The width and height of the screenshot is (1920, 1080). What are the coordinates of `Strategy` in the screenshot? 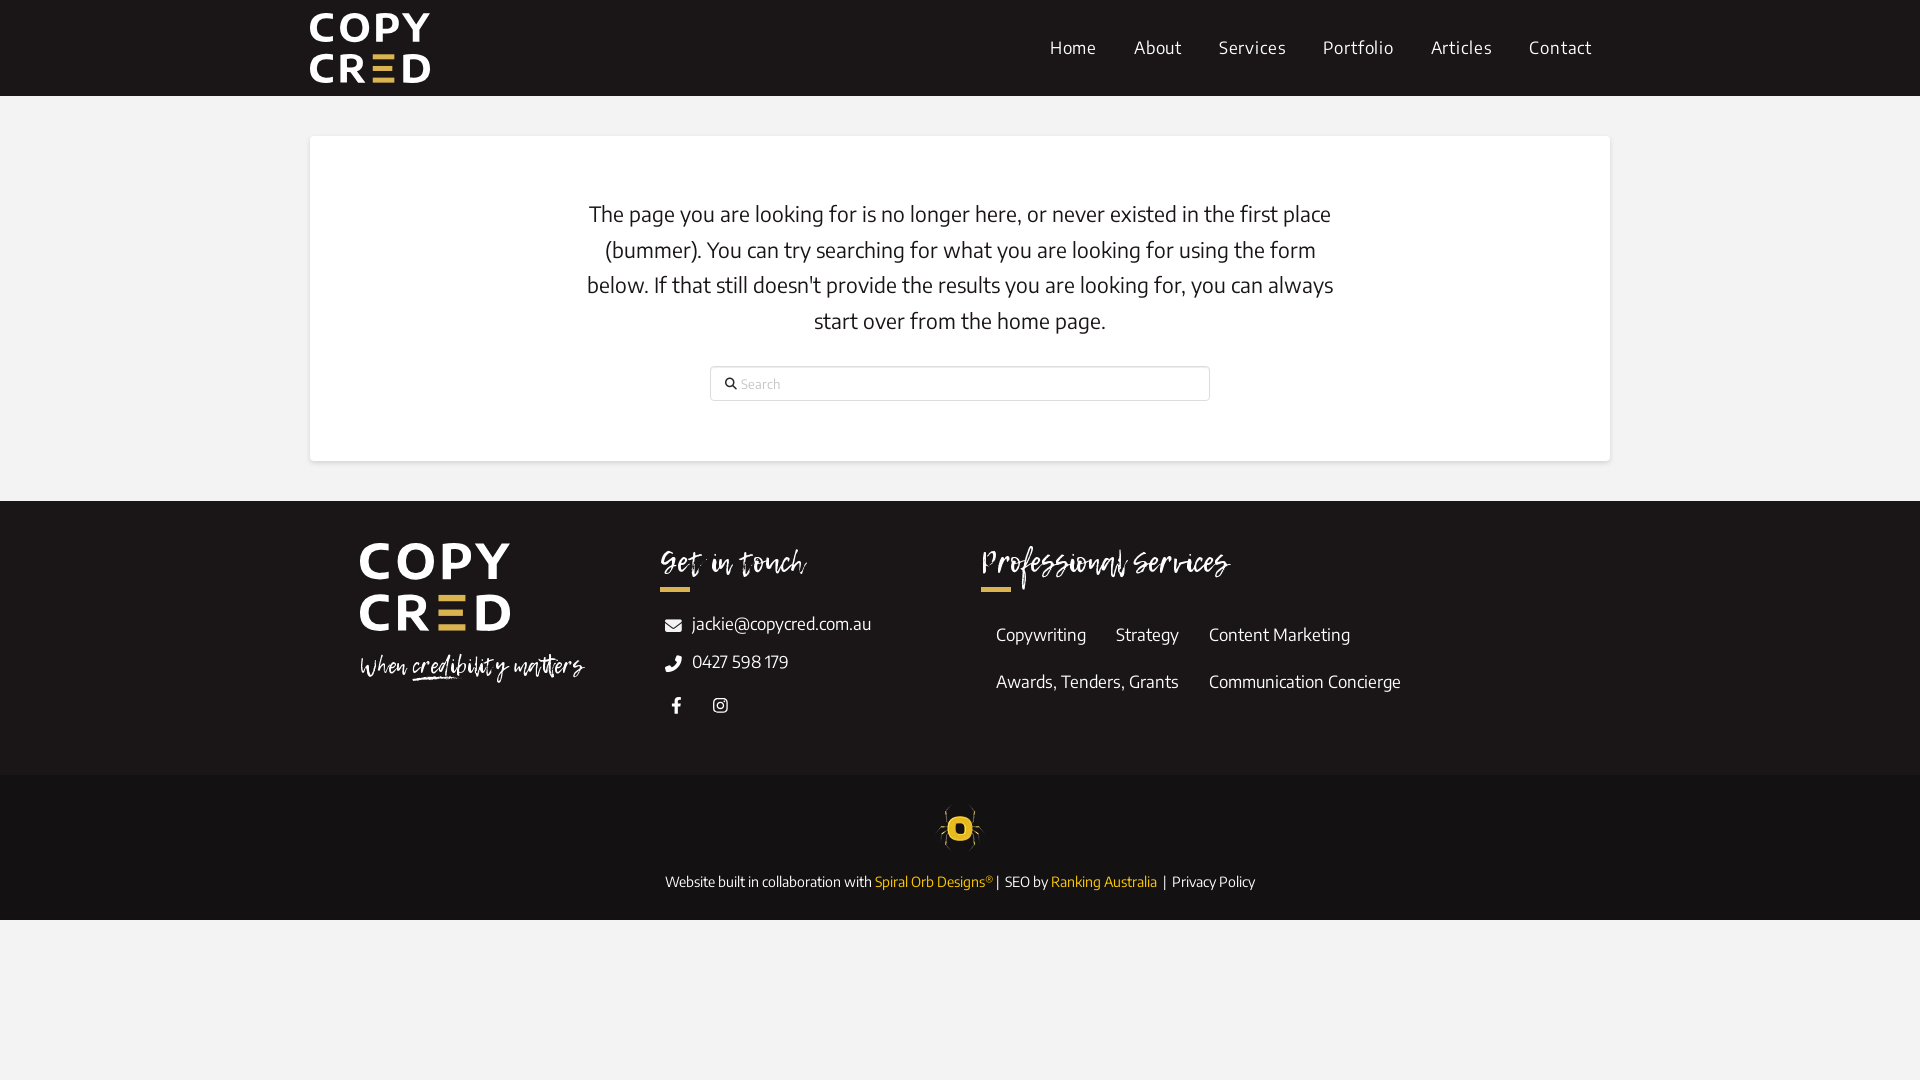 It's located at (1148, 636).